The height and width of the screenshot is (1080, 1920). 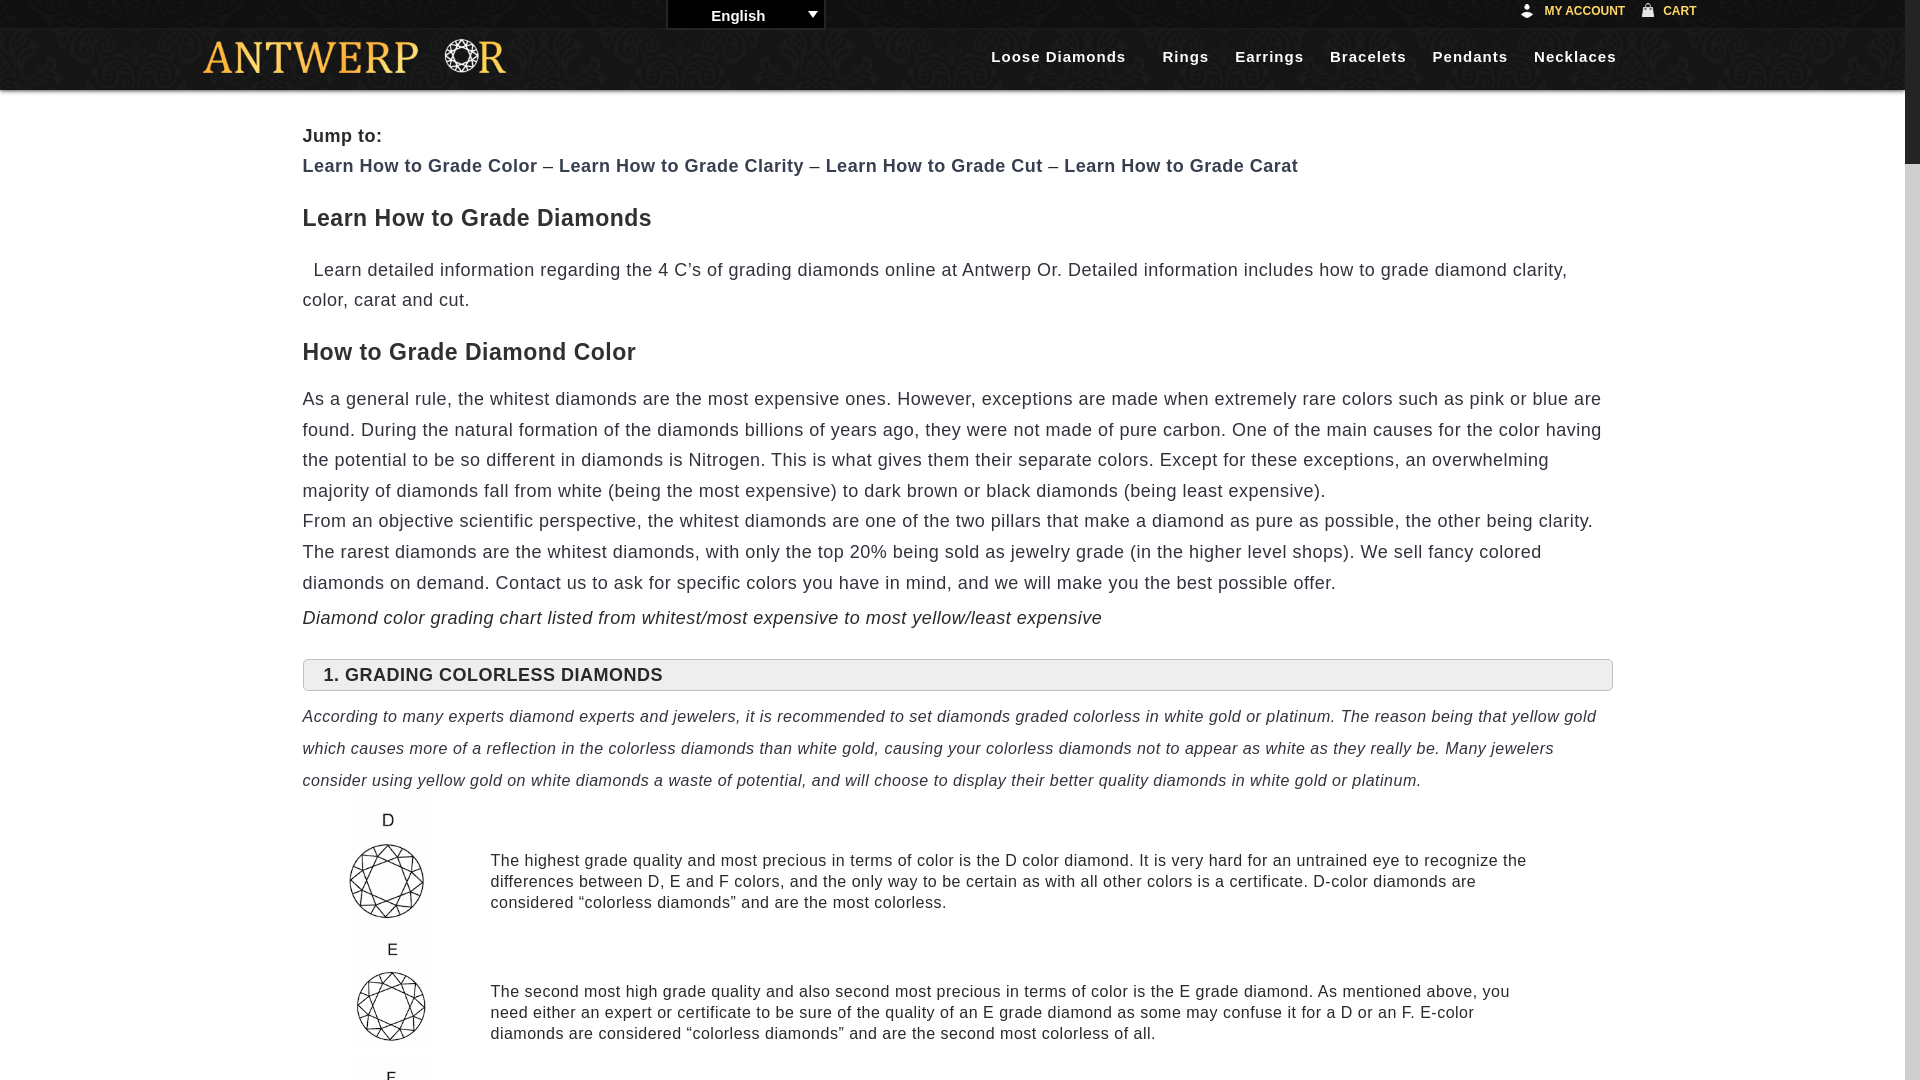 I want to click on Necklaces, so click(x=1583, y=56).